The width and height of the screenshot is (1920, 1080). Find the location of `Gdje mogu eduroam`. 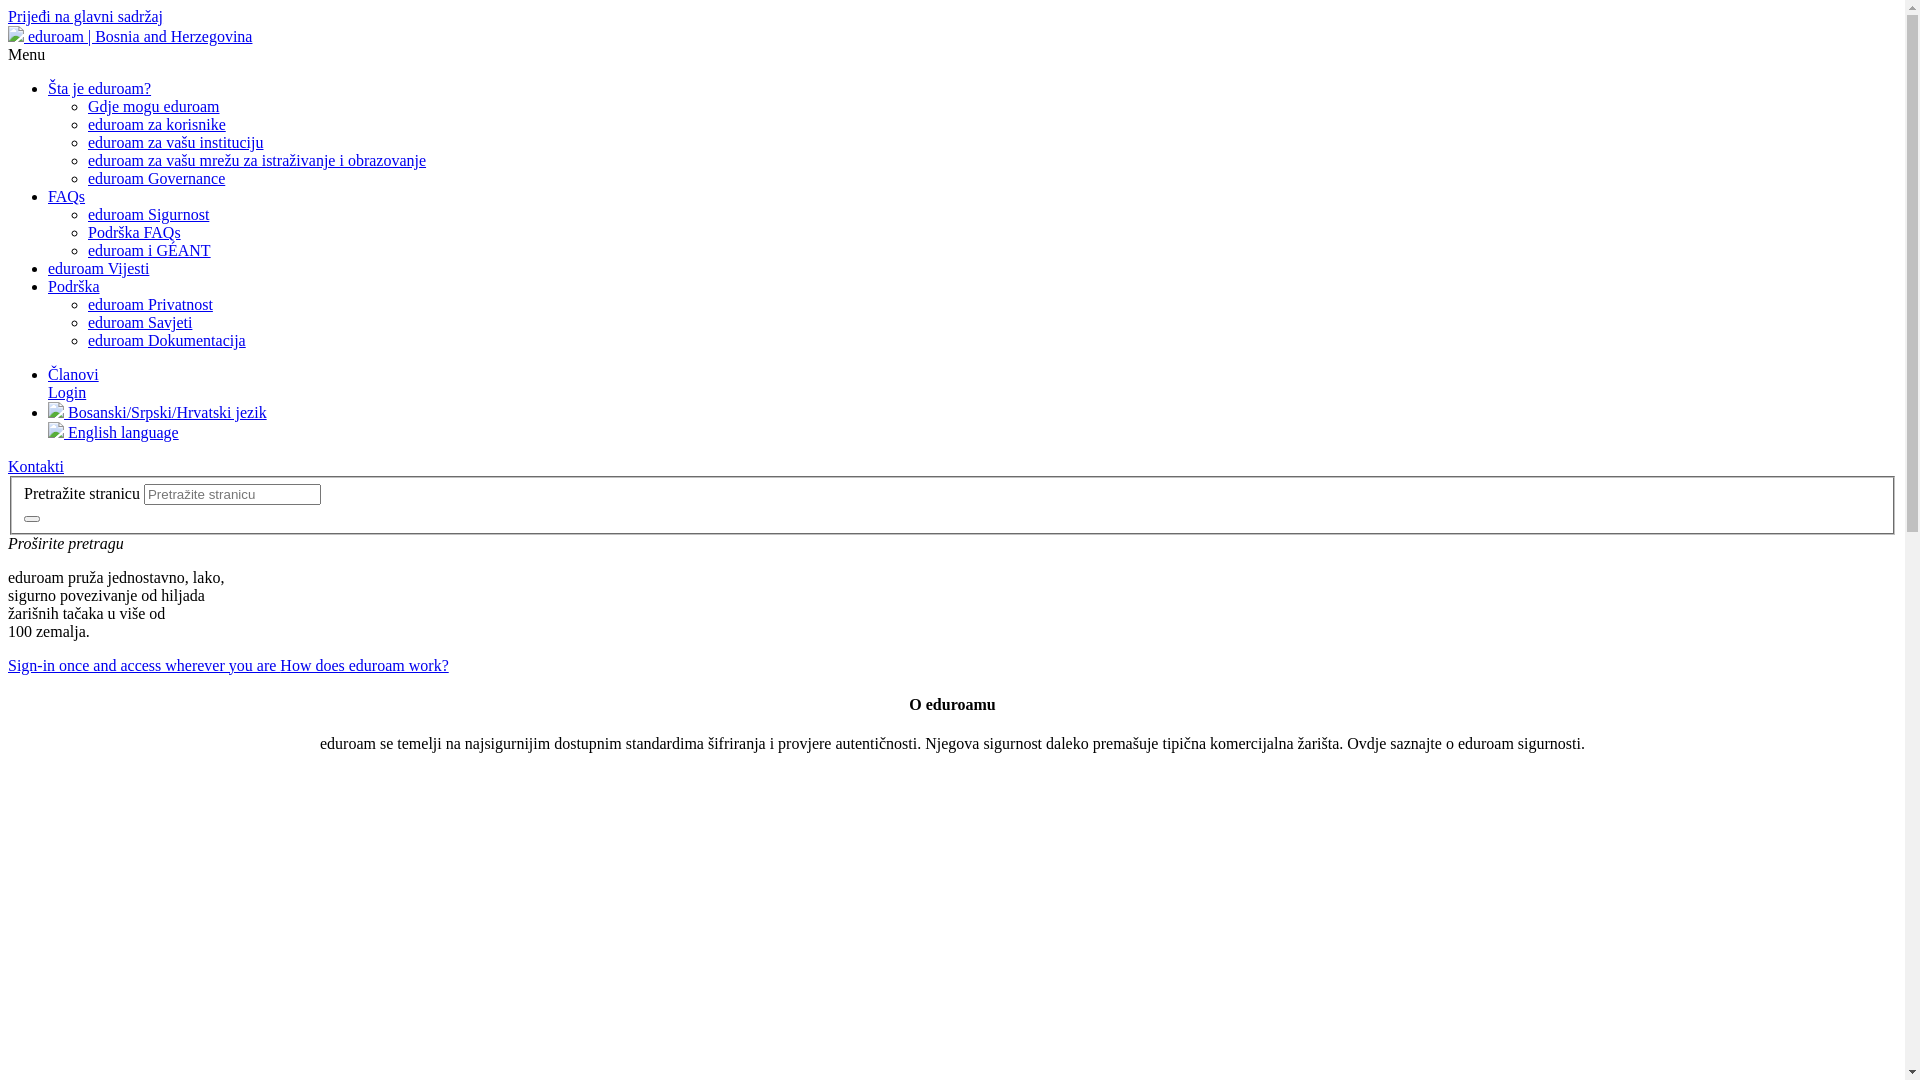

Gdje mogu eduroam is located at coordinates (154, 106).